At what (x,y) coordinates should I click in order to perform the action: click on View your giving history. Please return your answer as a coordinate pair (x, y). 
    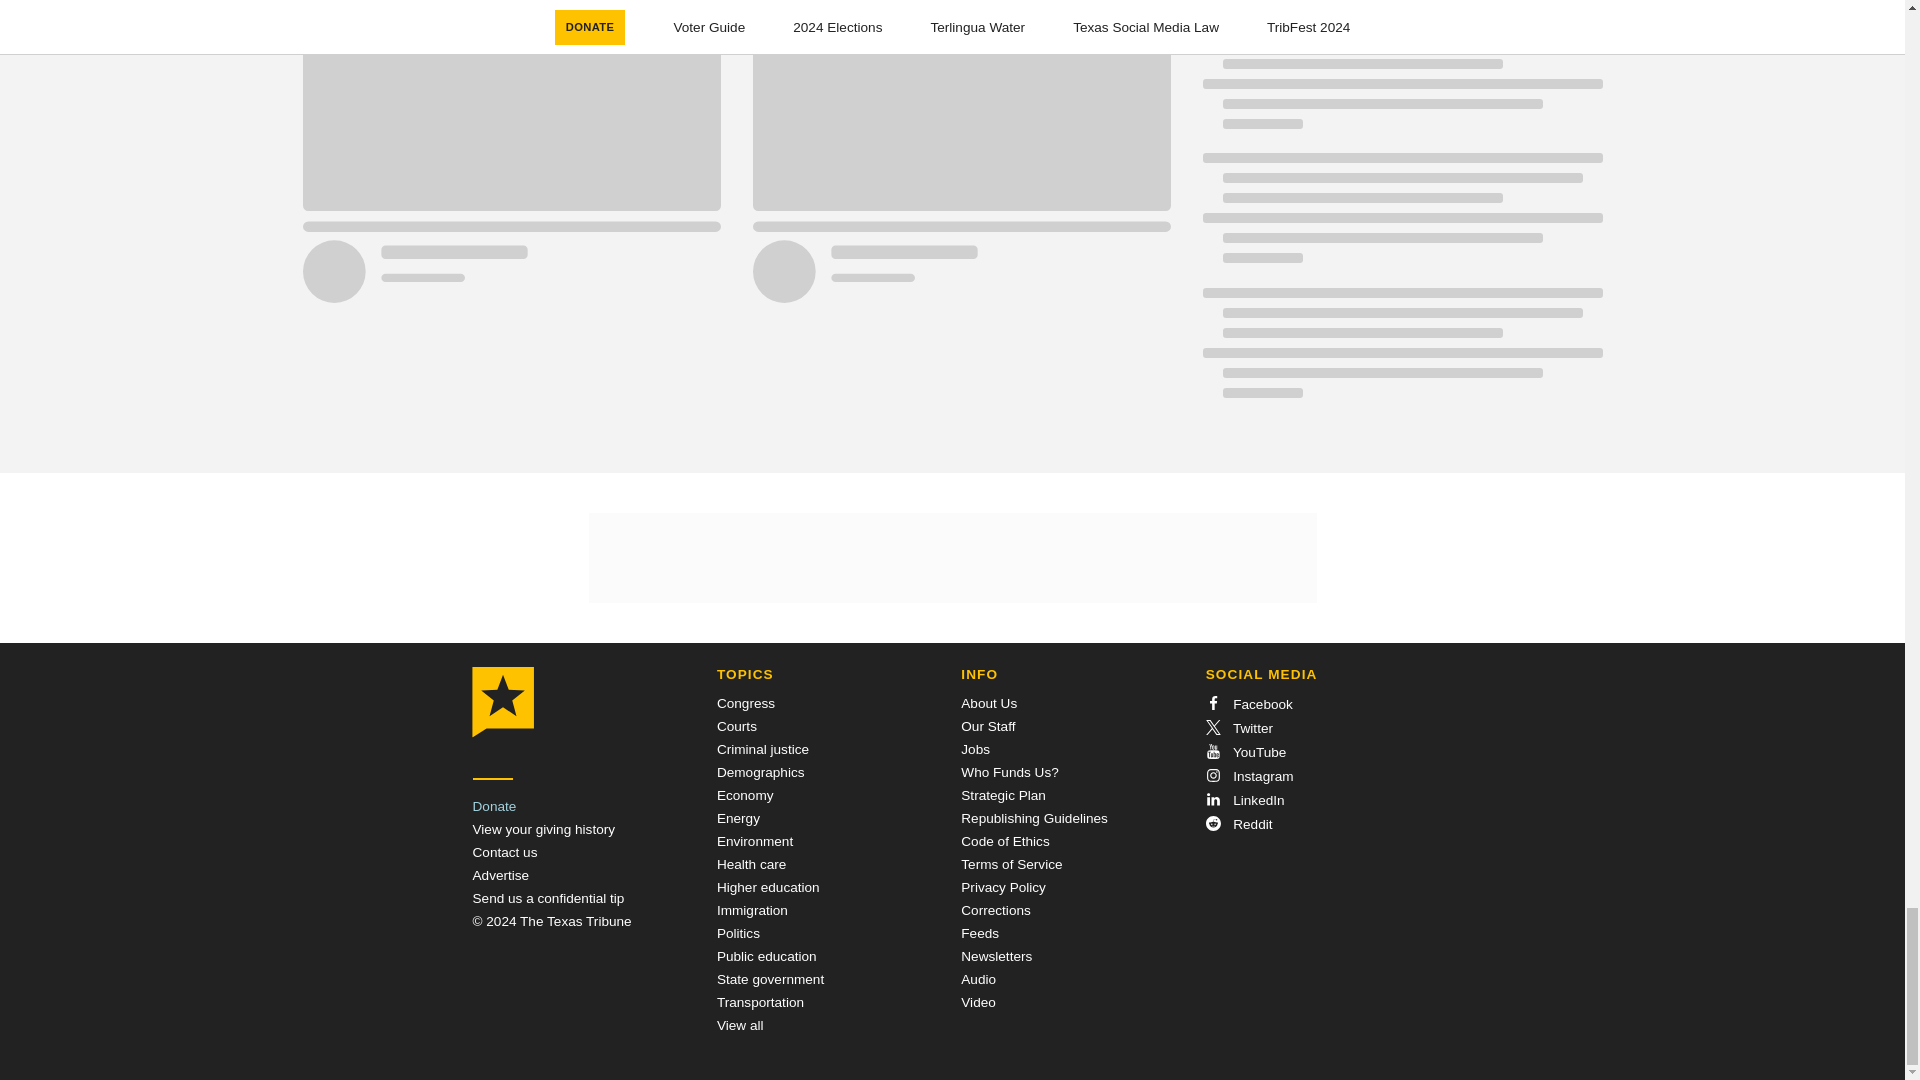
    Looking at the image, I should click on (543, 829).